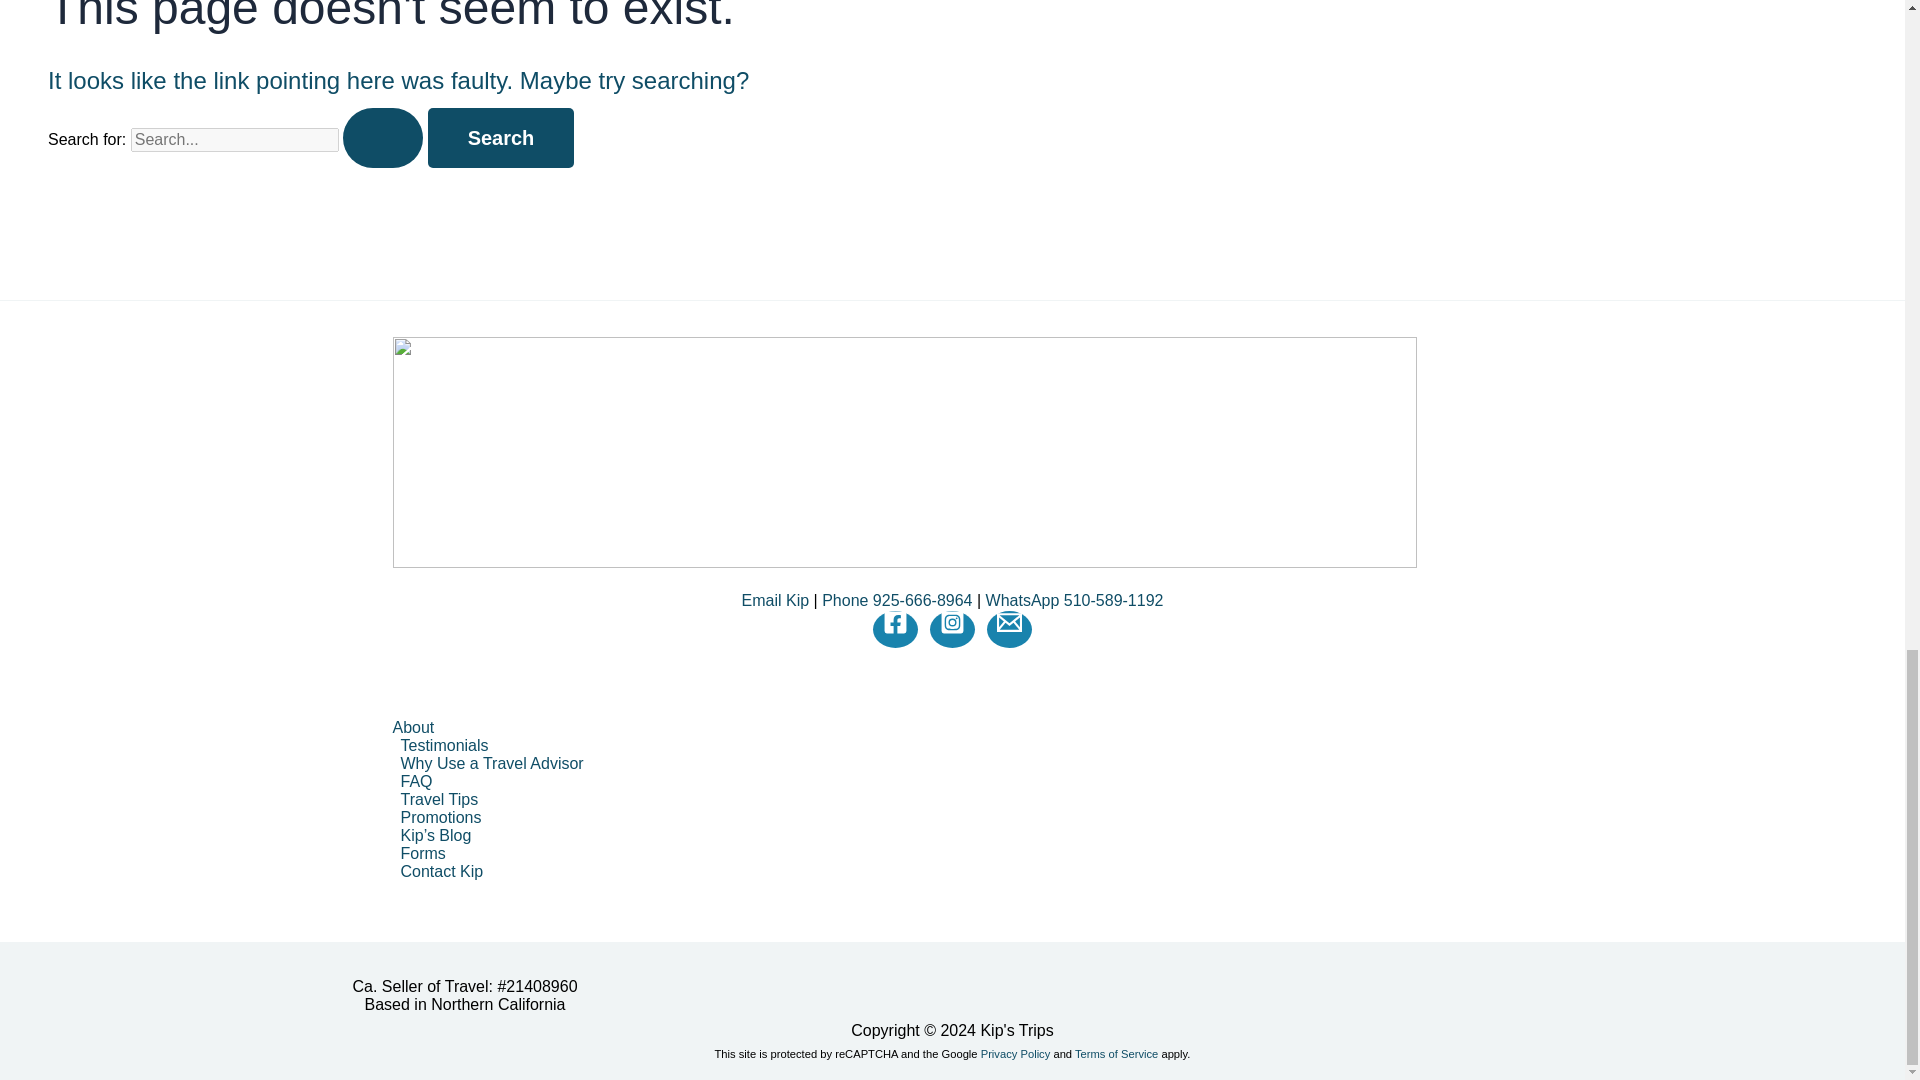  What do you see at coordinates (501, 138) in the screenshot?
I see `Search` at bounding box center [501, 138].